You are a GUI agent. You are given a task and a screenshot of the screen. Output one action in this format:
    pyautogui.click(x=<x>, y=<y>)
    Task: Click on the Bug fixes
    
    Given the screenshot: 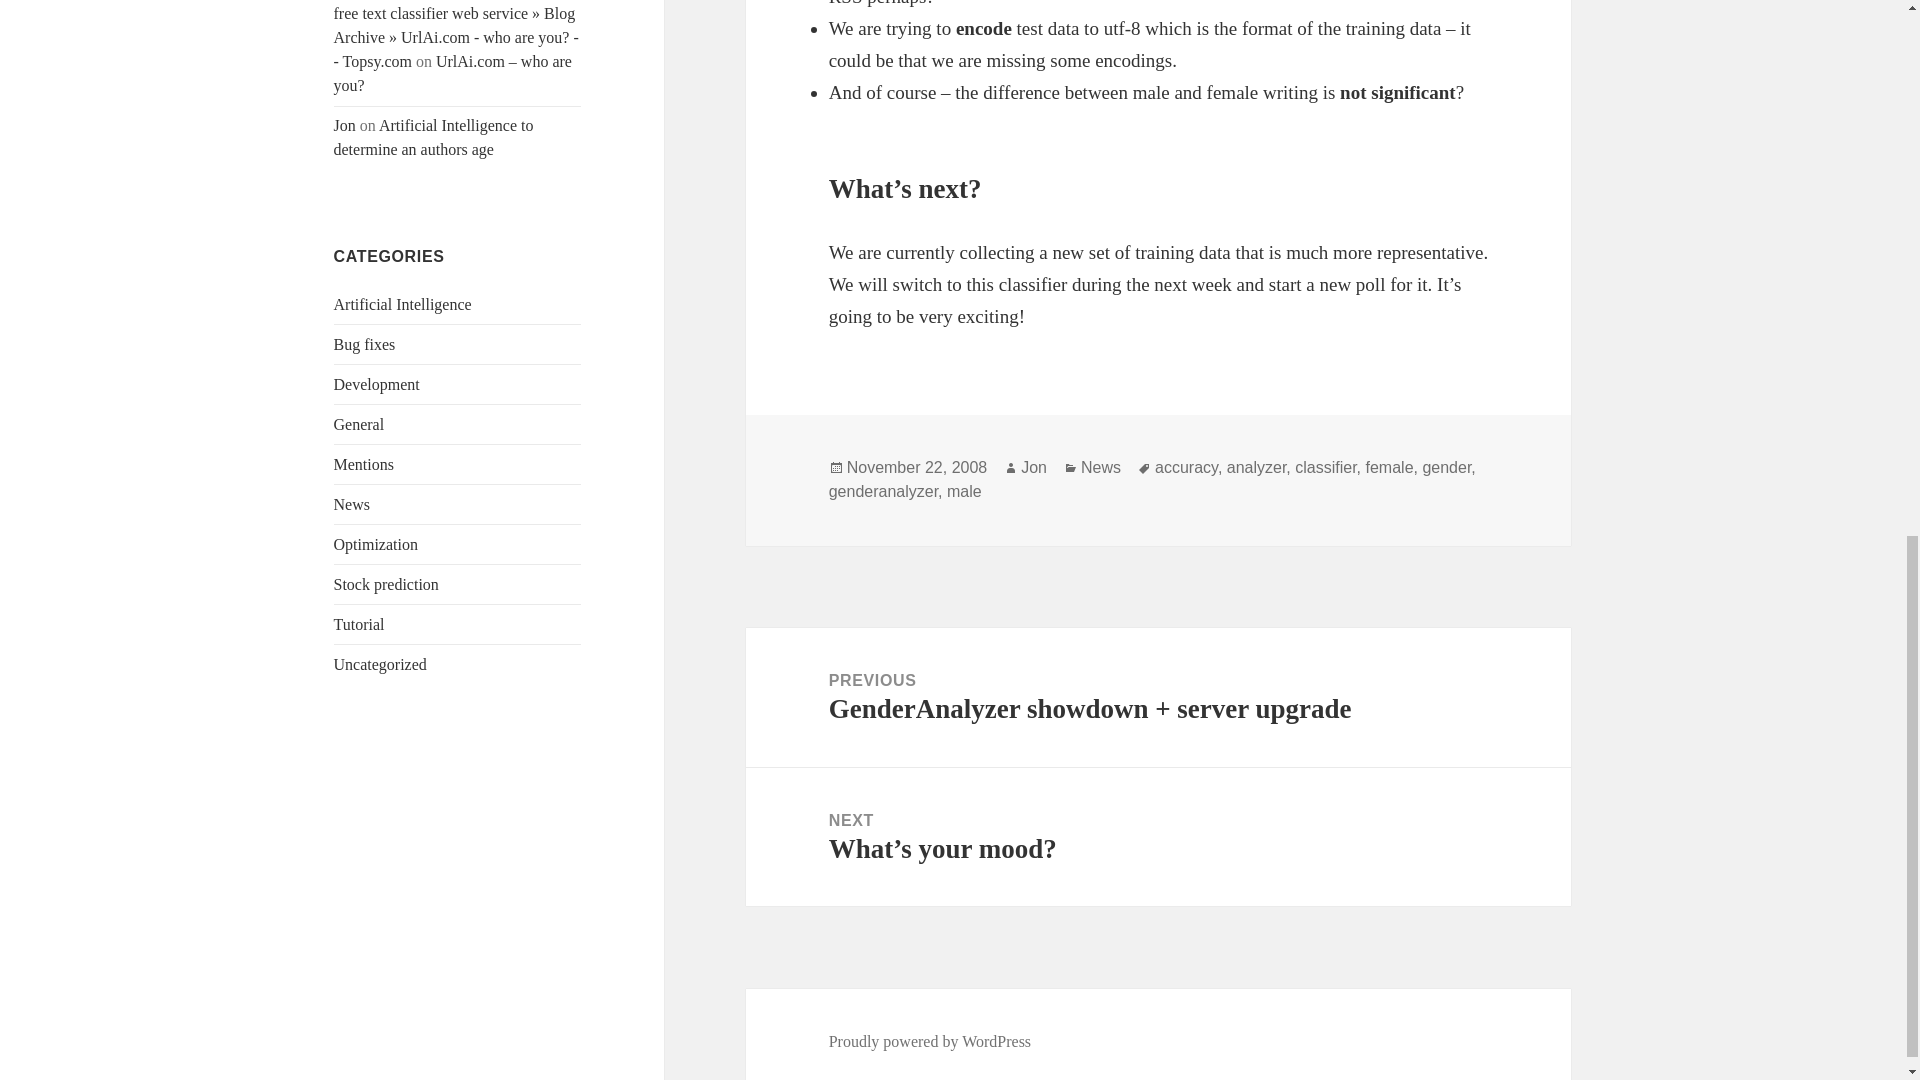 What is the action you would take?
    pyautogui.click(x=364, y=344)
    